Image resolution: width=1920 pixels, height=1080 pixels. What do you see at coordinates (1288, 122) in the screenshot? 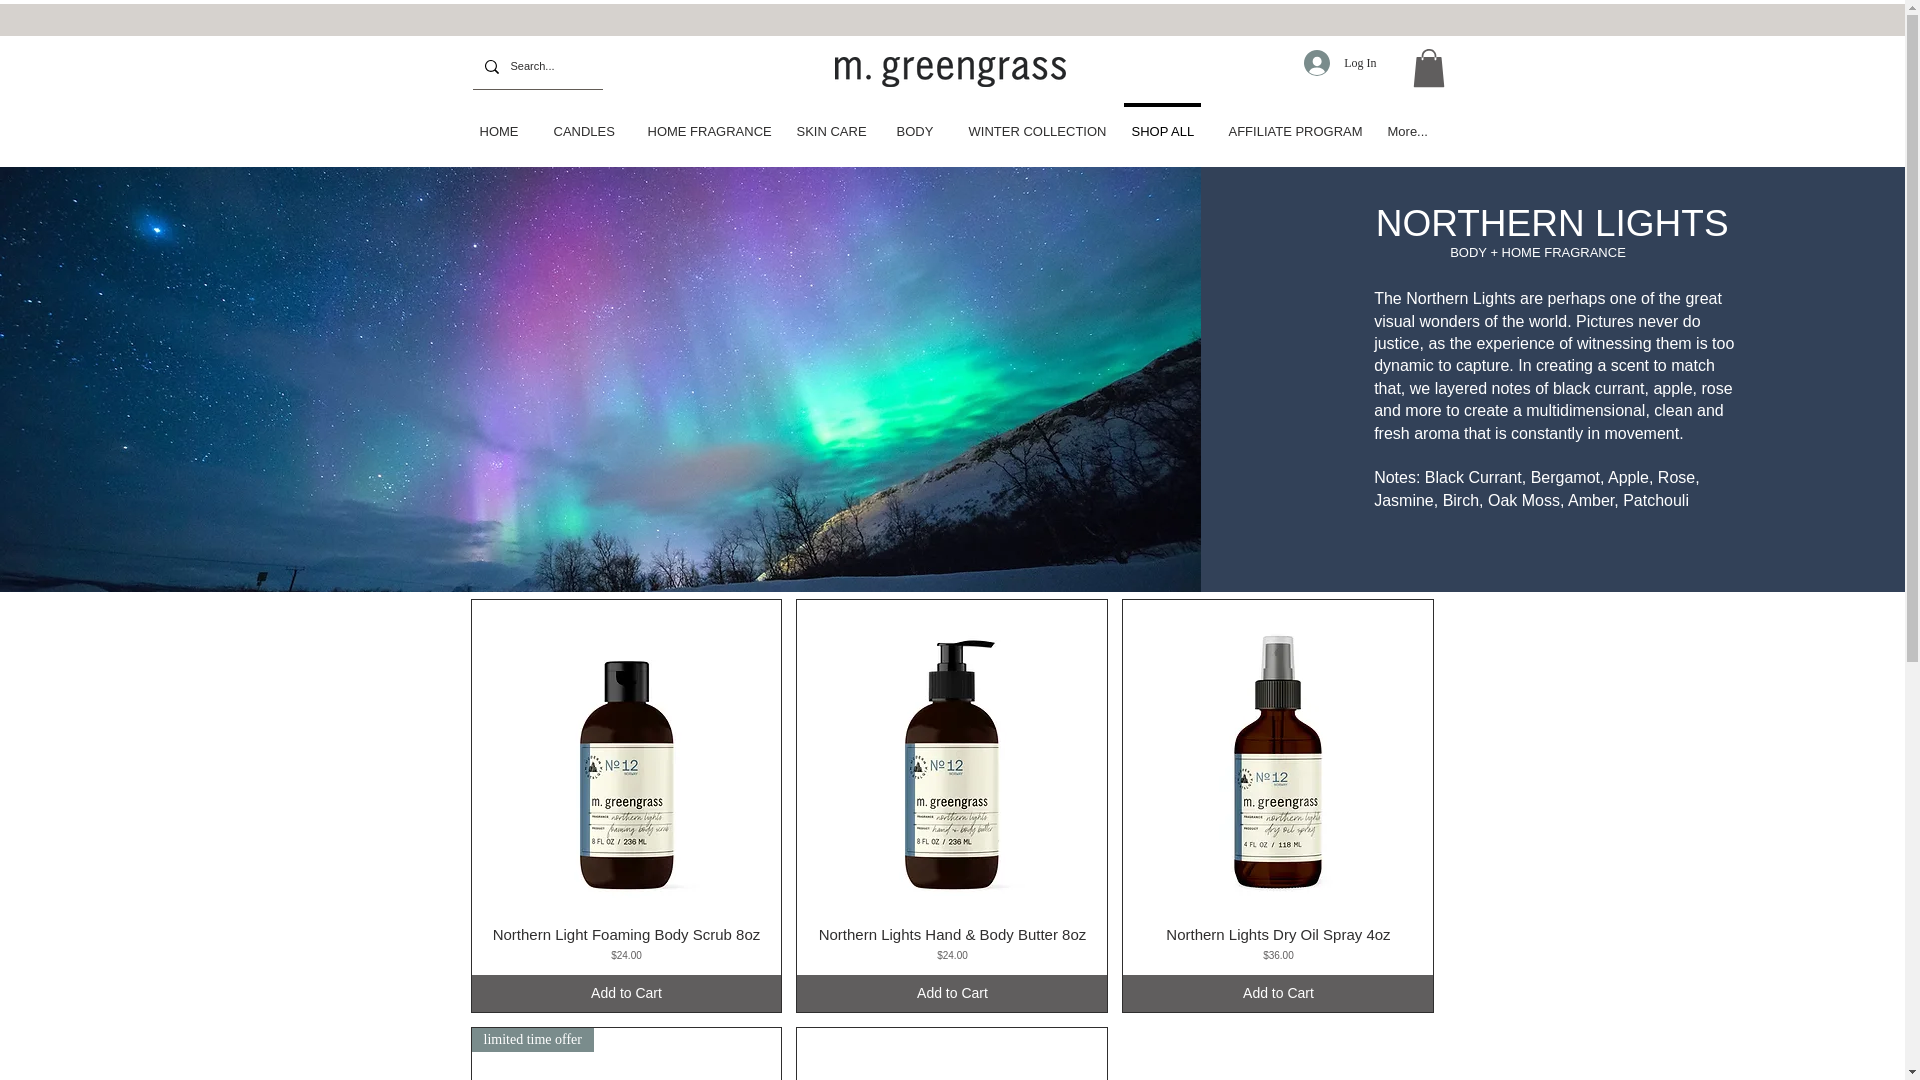
I see `AFFILIATE PROGRAM` at bounding box center [1288, 122].